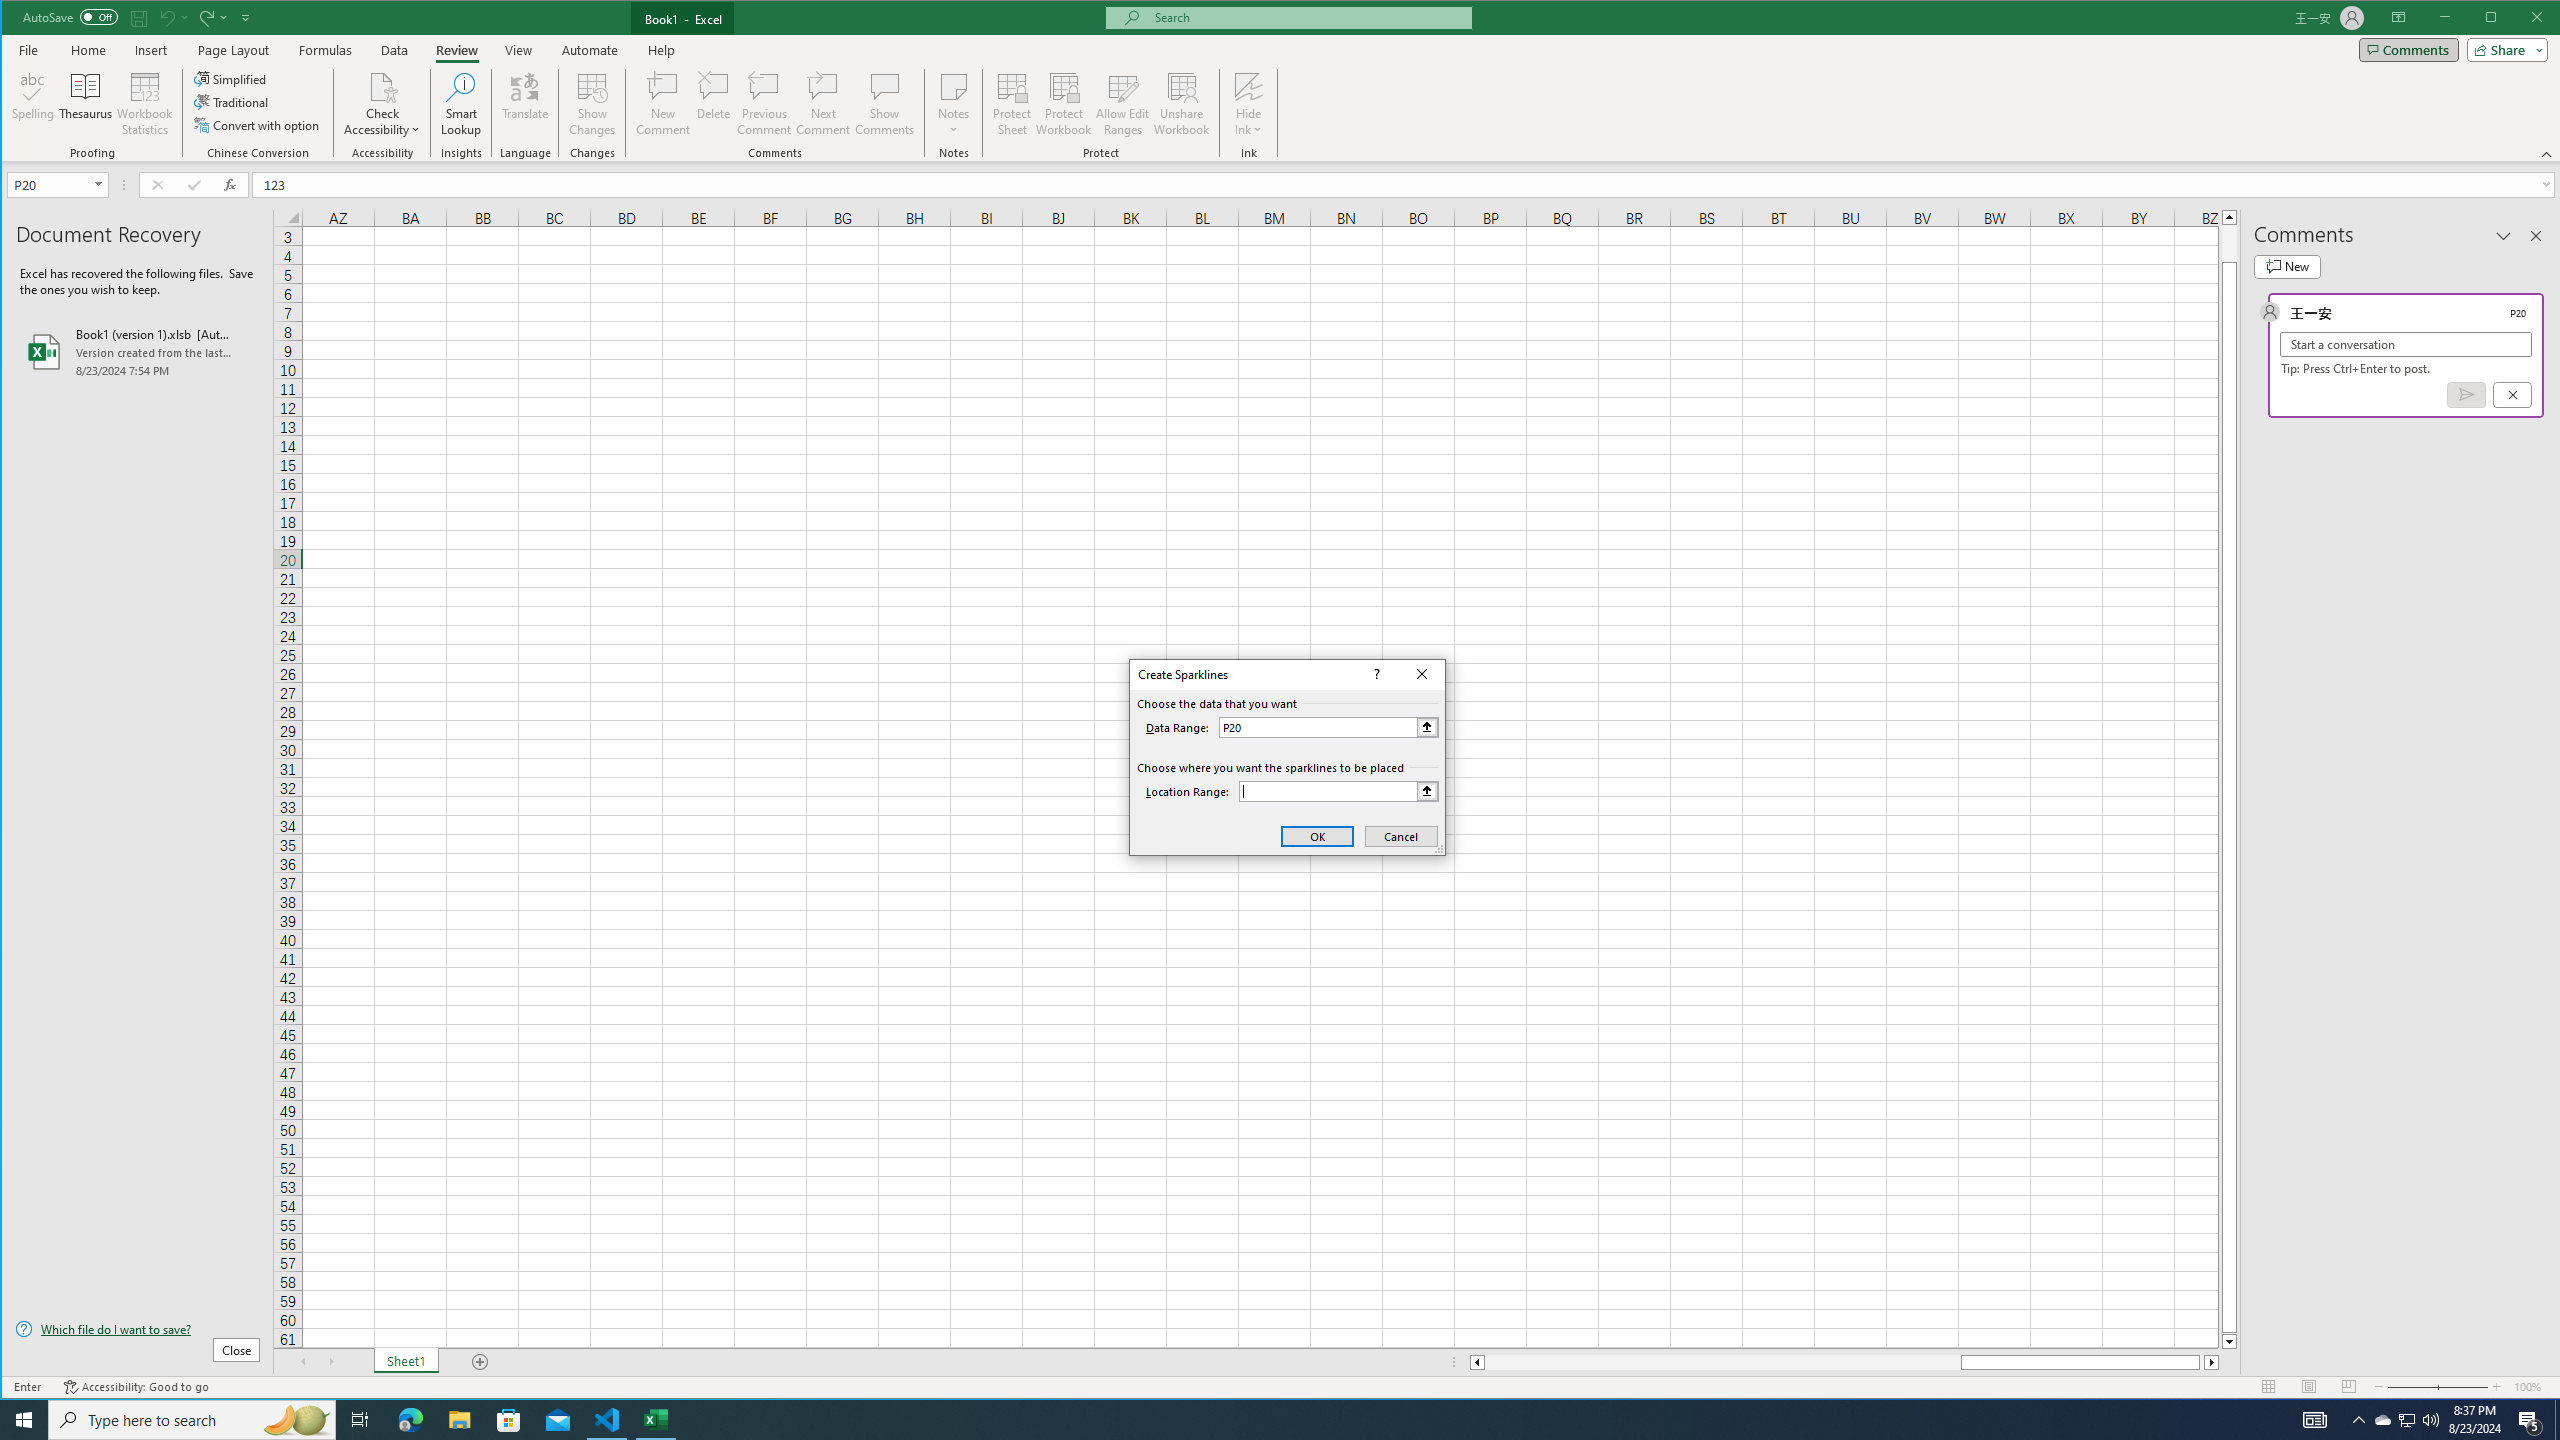 The width and height of the screenshot is (2560, 1440). Describe the element at coordinates (192, 1420) in the screenshot. I see `Type here to search` at that location.